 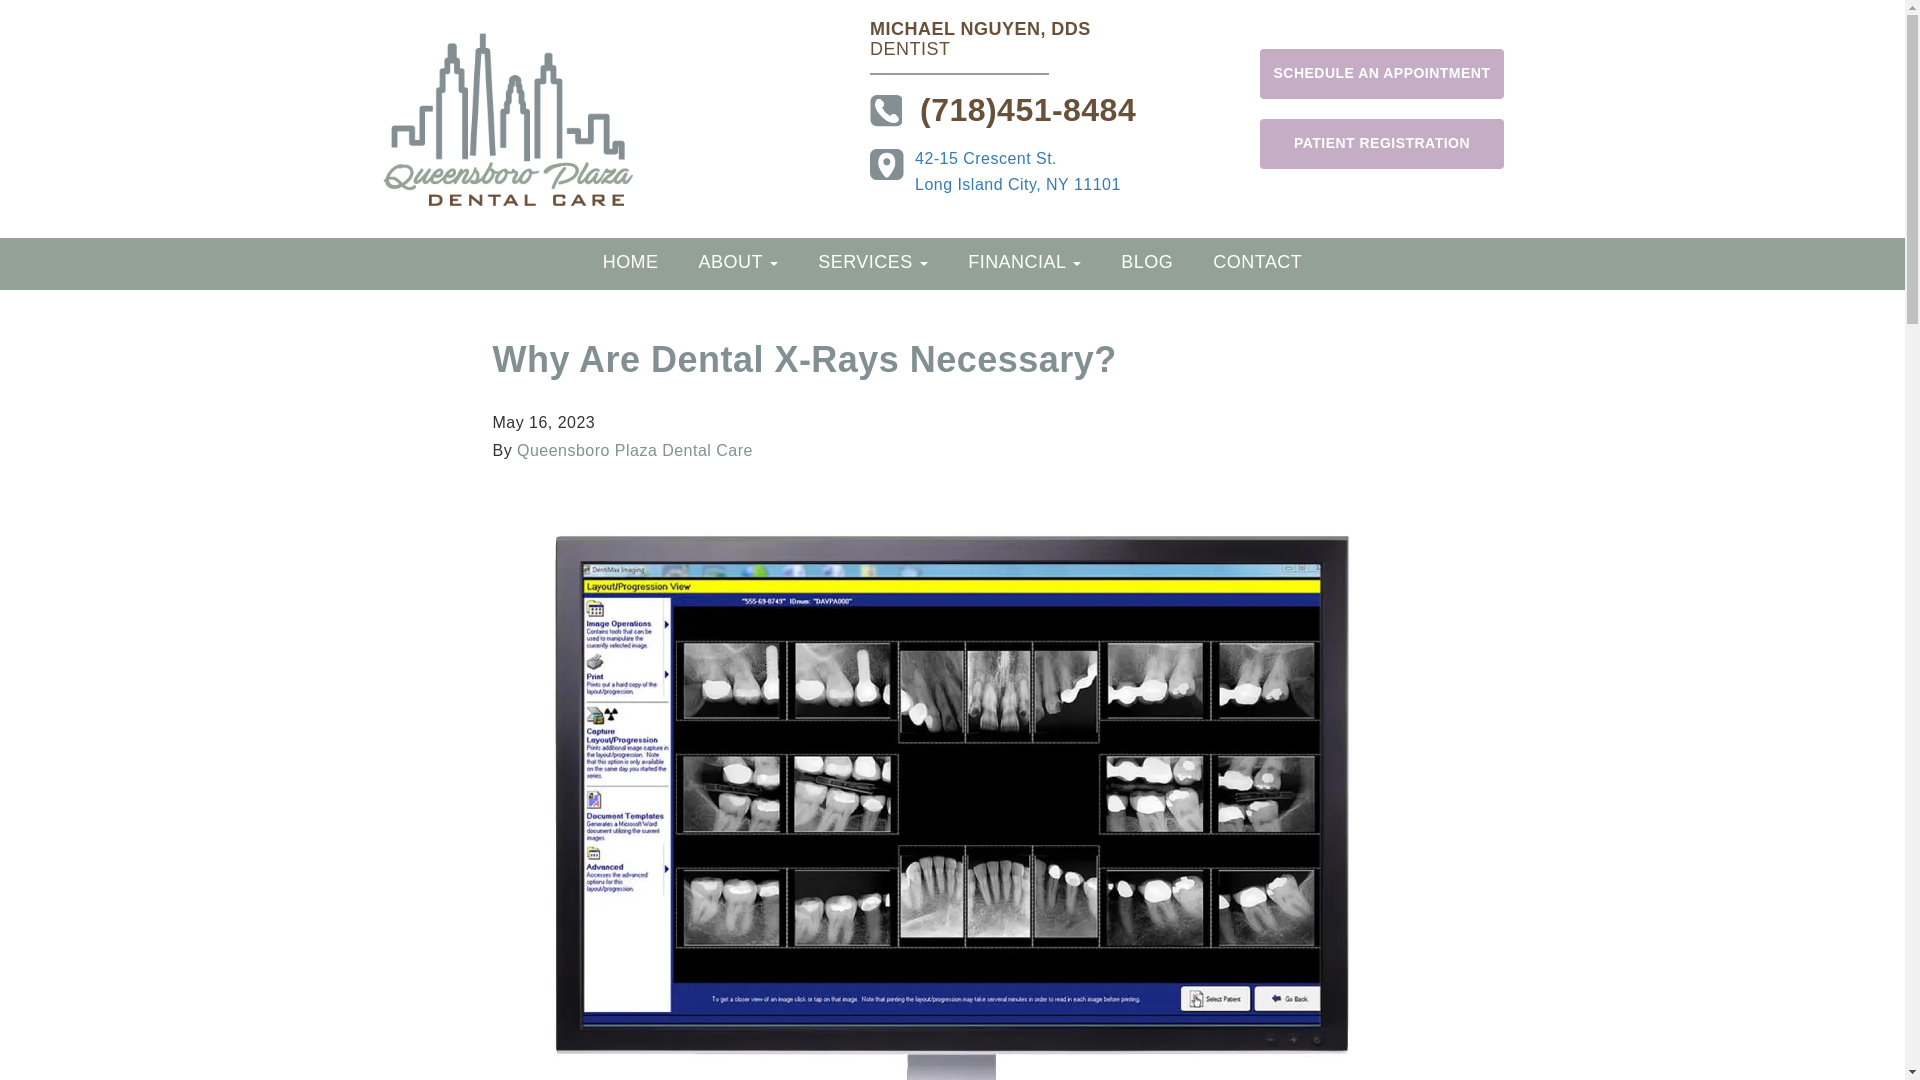 What do you see at coordinates (1024, 262) in the screenshot?
I see `FINANCIAL` at bounding box center [1024, 262].